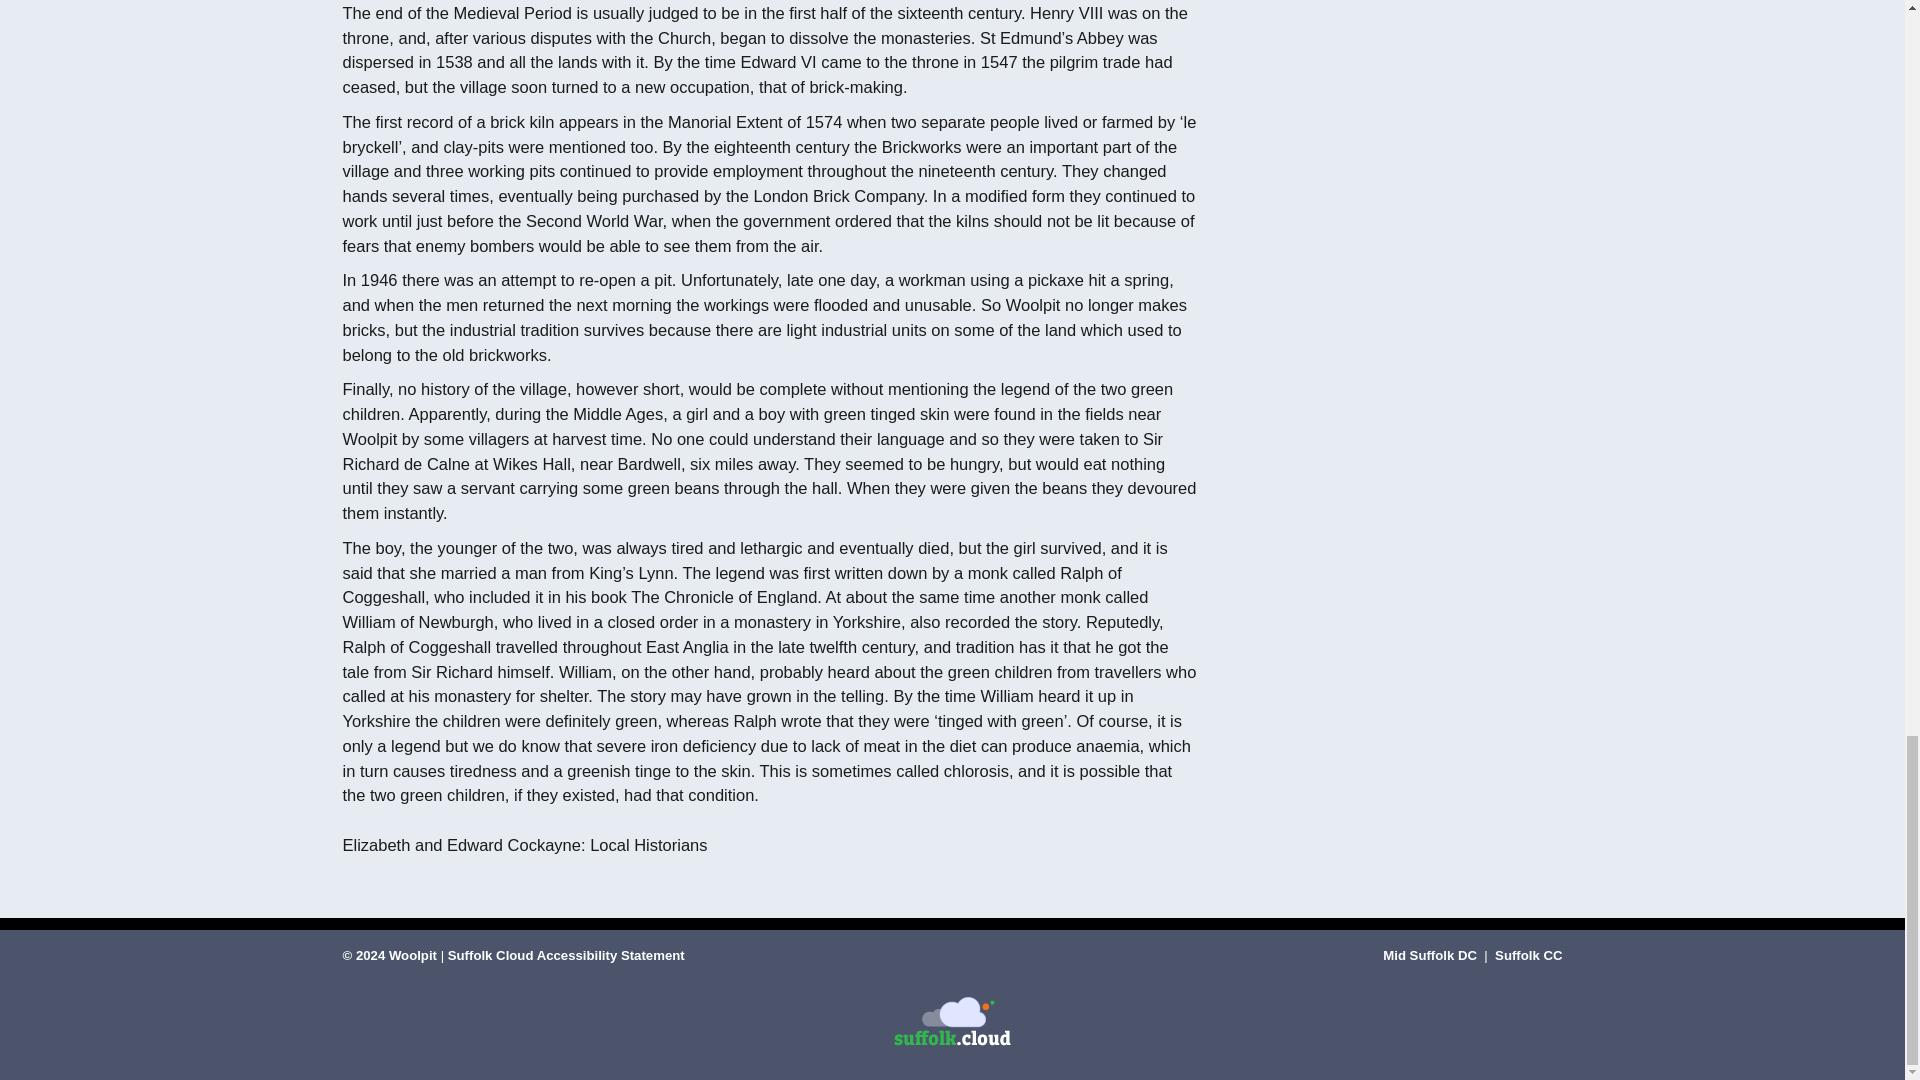 This screenshot has height=1080, width=1920. Describe the element at coordinates (1431, 956) in the screenshot. I see `Mid Suffolk DC` at that location.